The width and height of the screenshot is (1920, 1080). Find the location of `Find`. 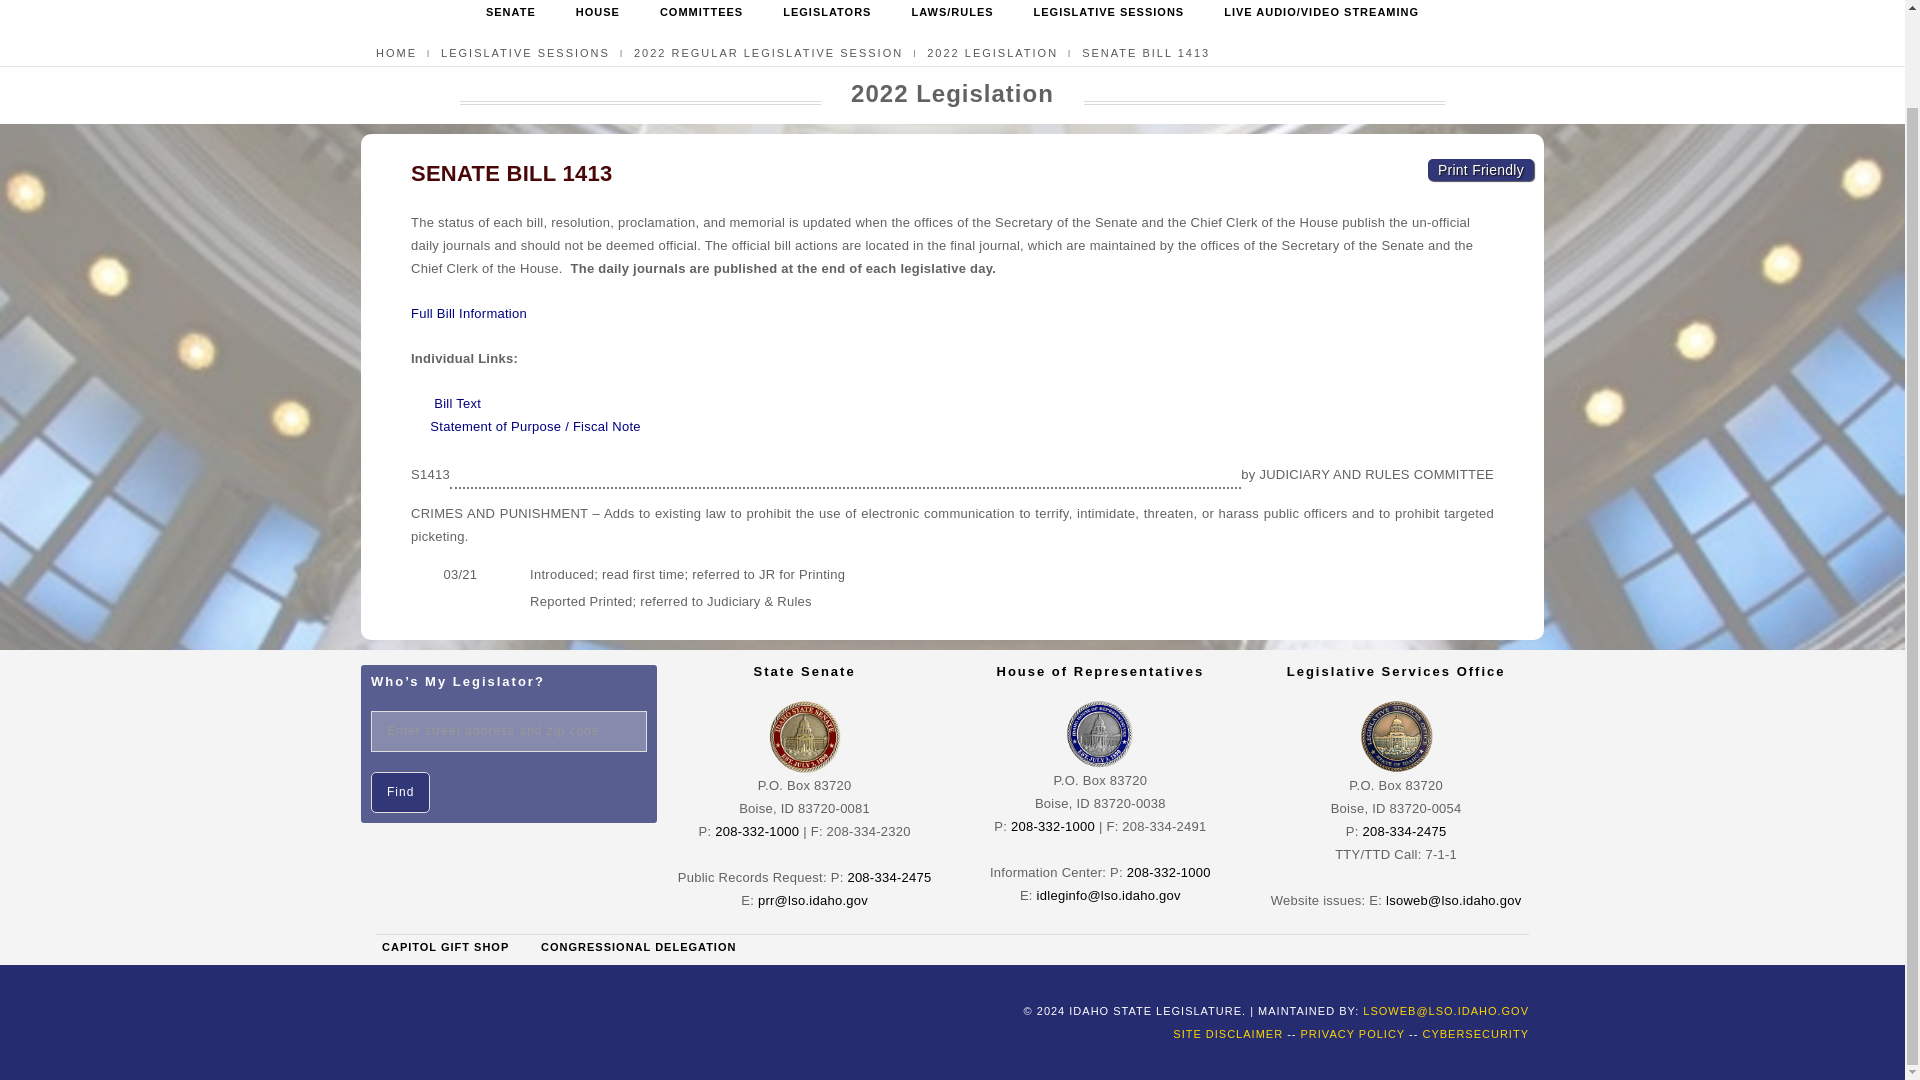

Find is located at coordinates (400, 792).